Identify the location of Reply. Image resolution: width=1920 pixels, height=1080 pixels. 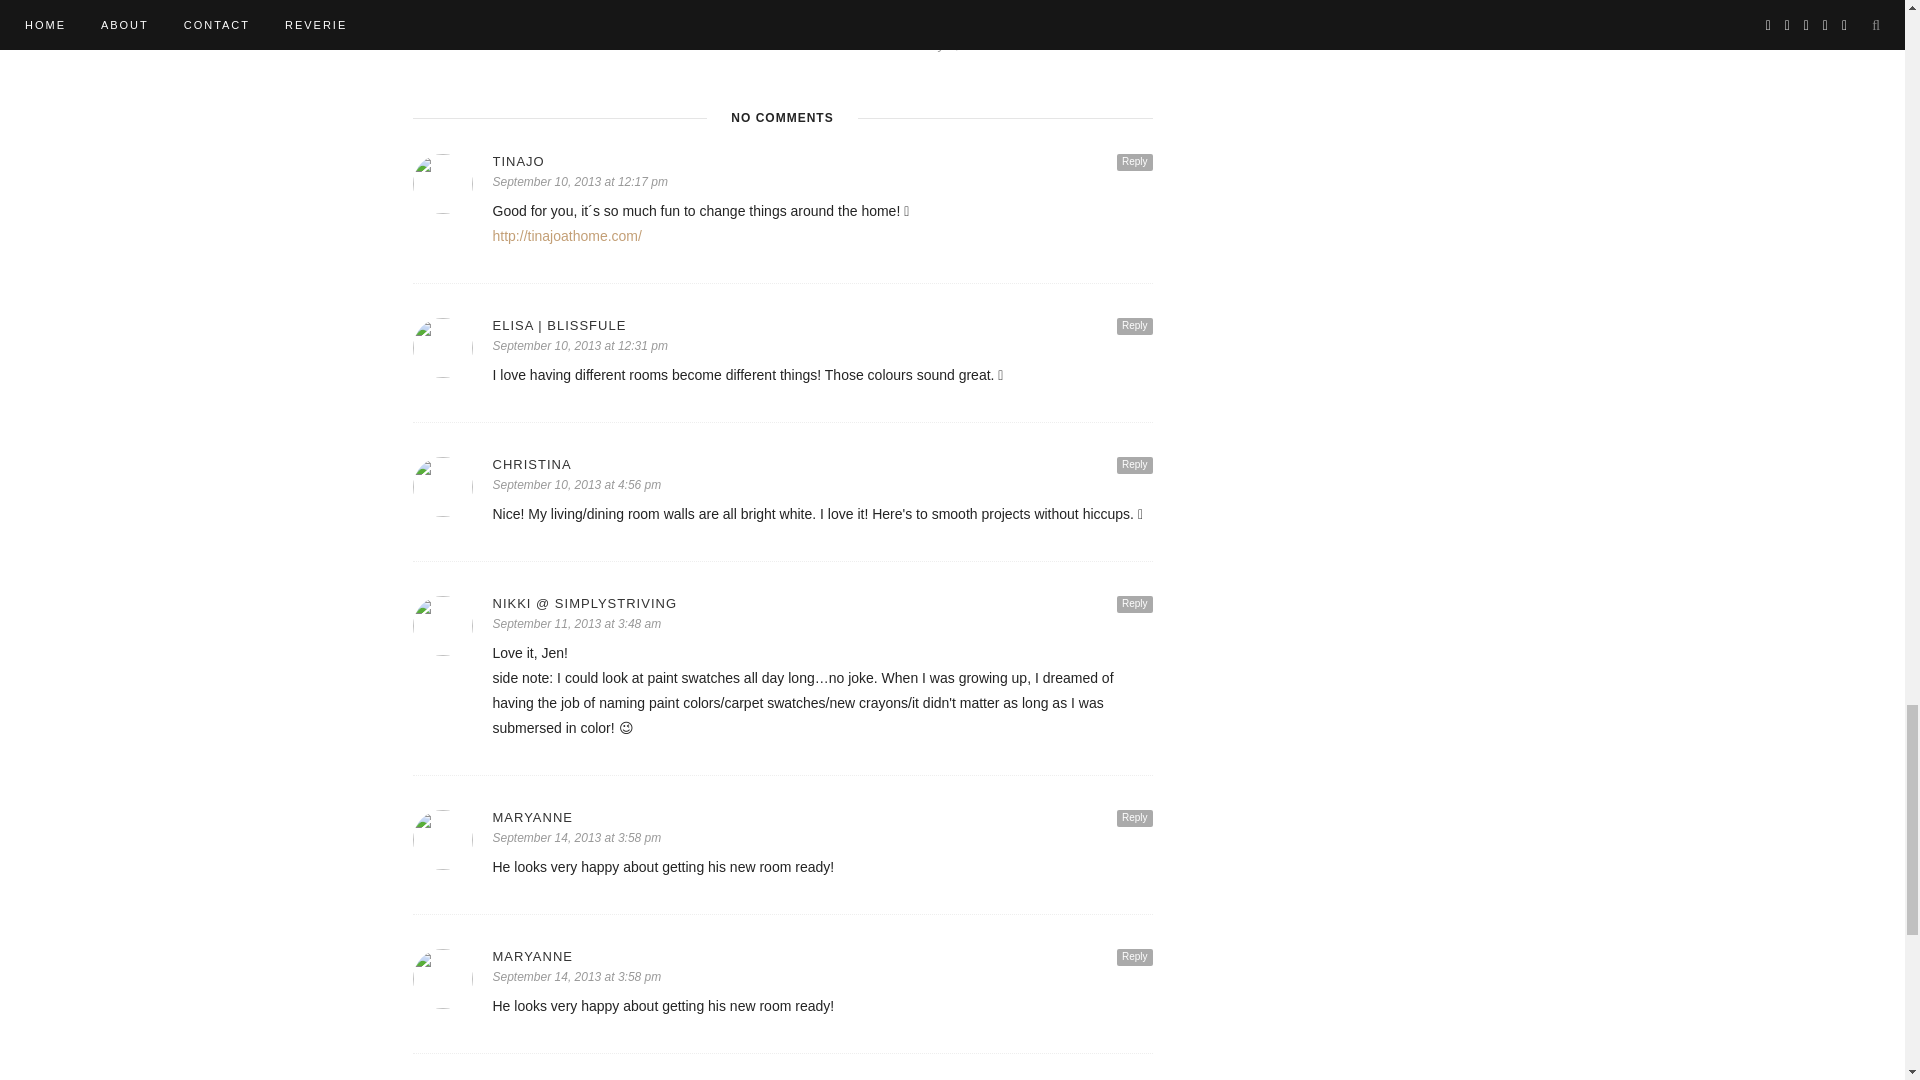
(1135, 818).